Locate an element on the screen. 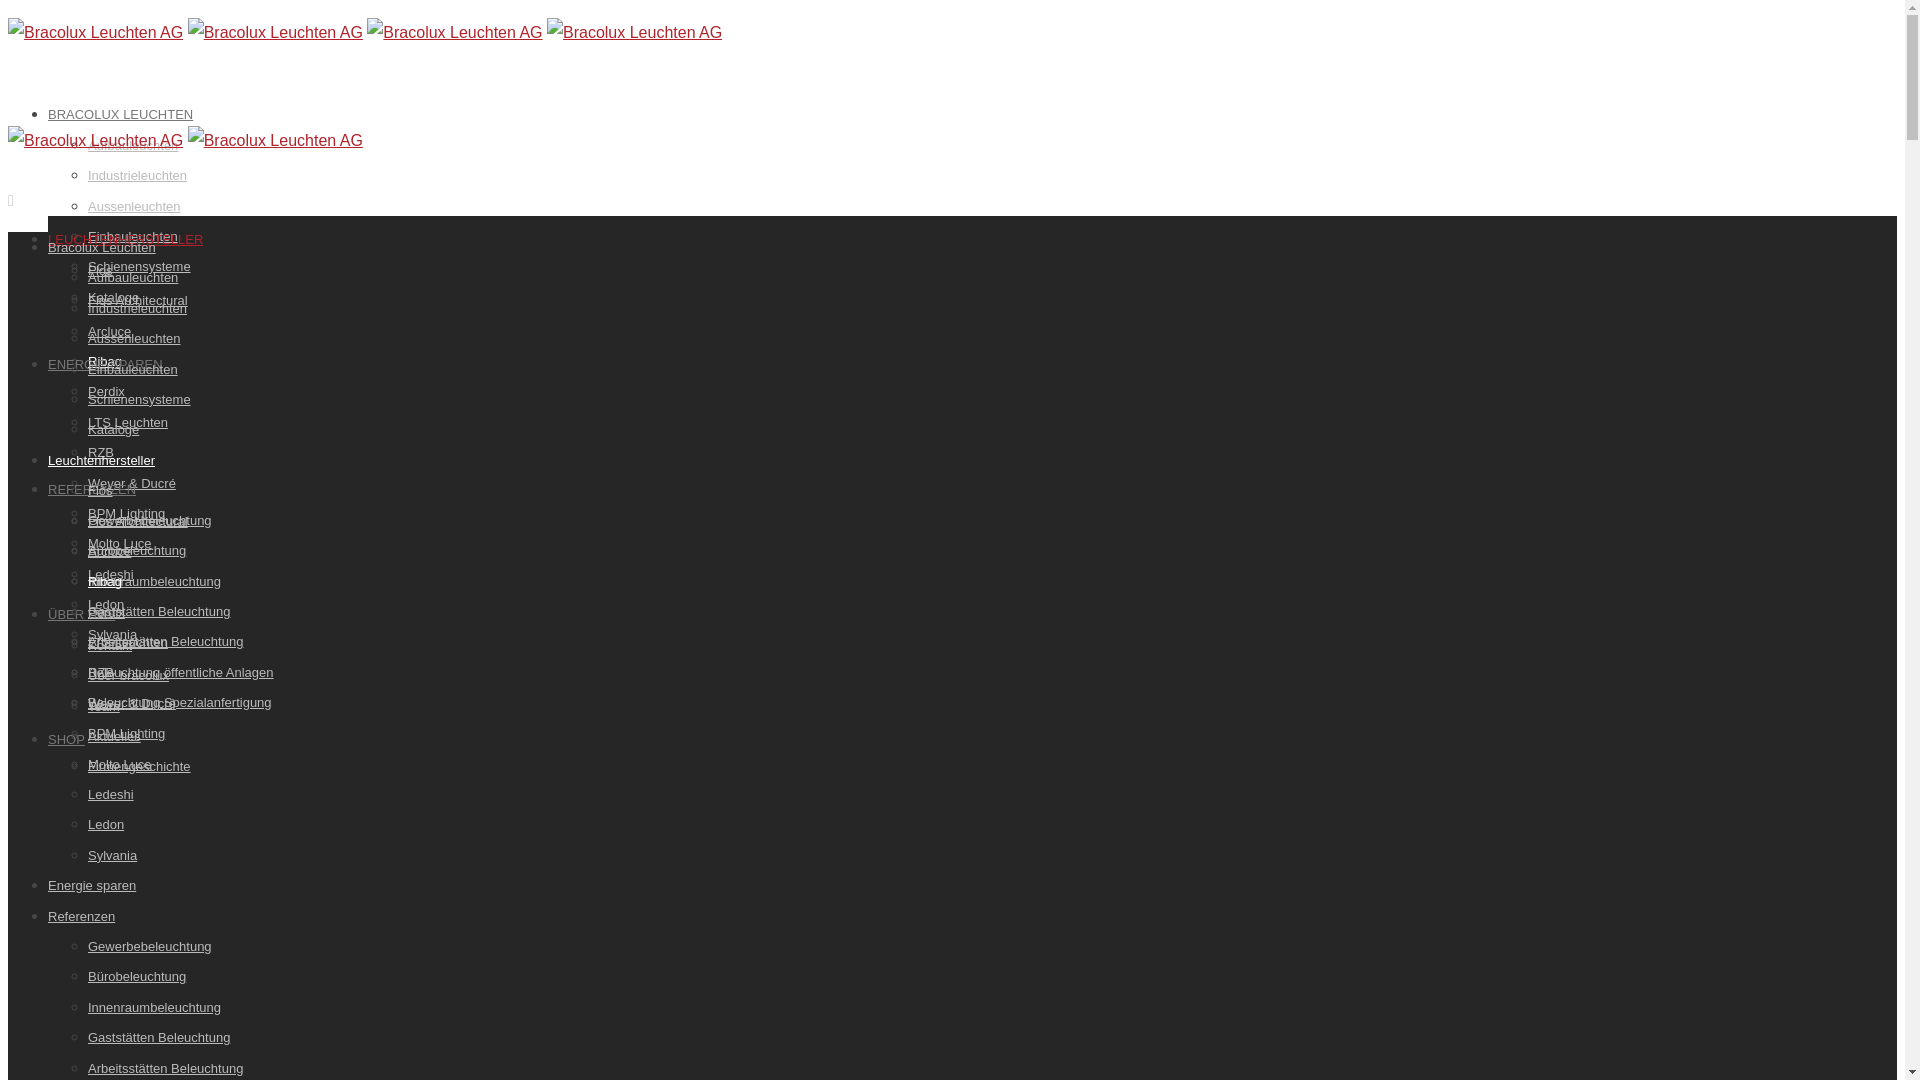 The height and width of the screenshot is (1080, 1920). Firmengeschichte is located at coordinates (140, 766).